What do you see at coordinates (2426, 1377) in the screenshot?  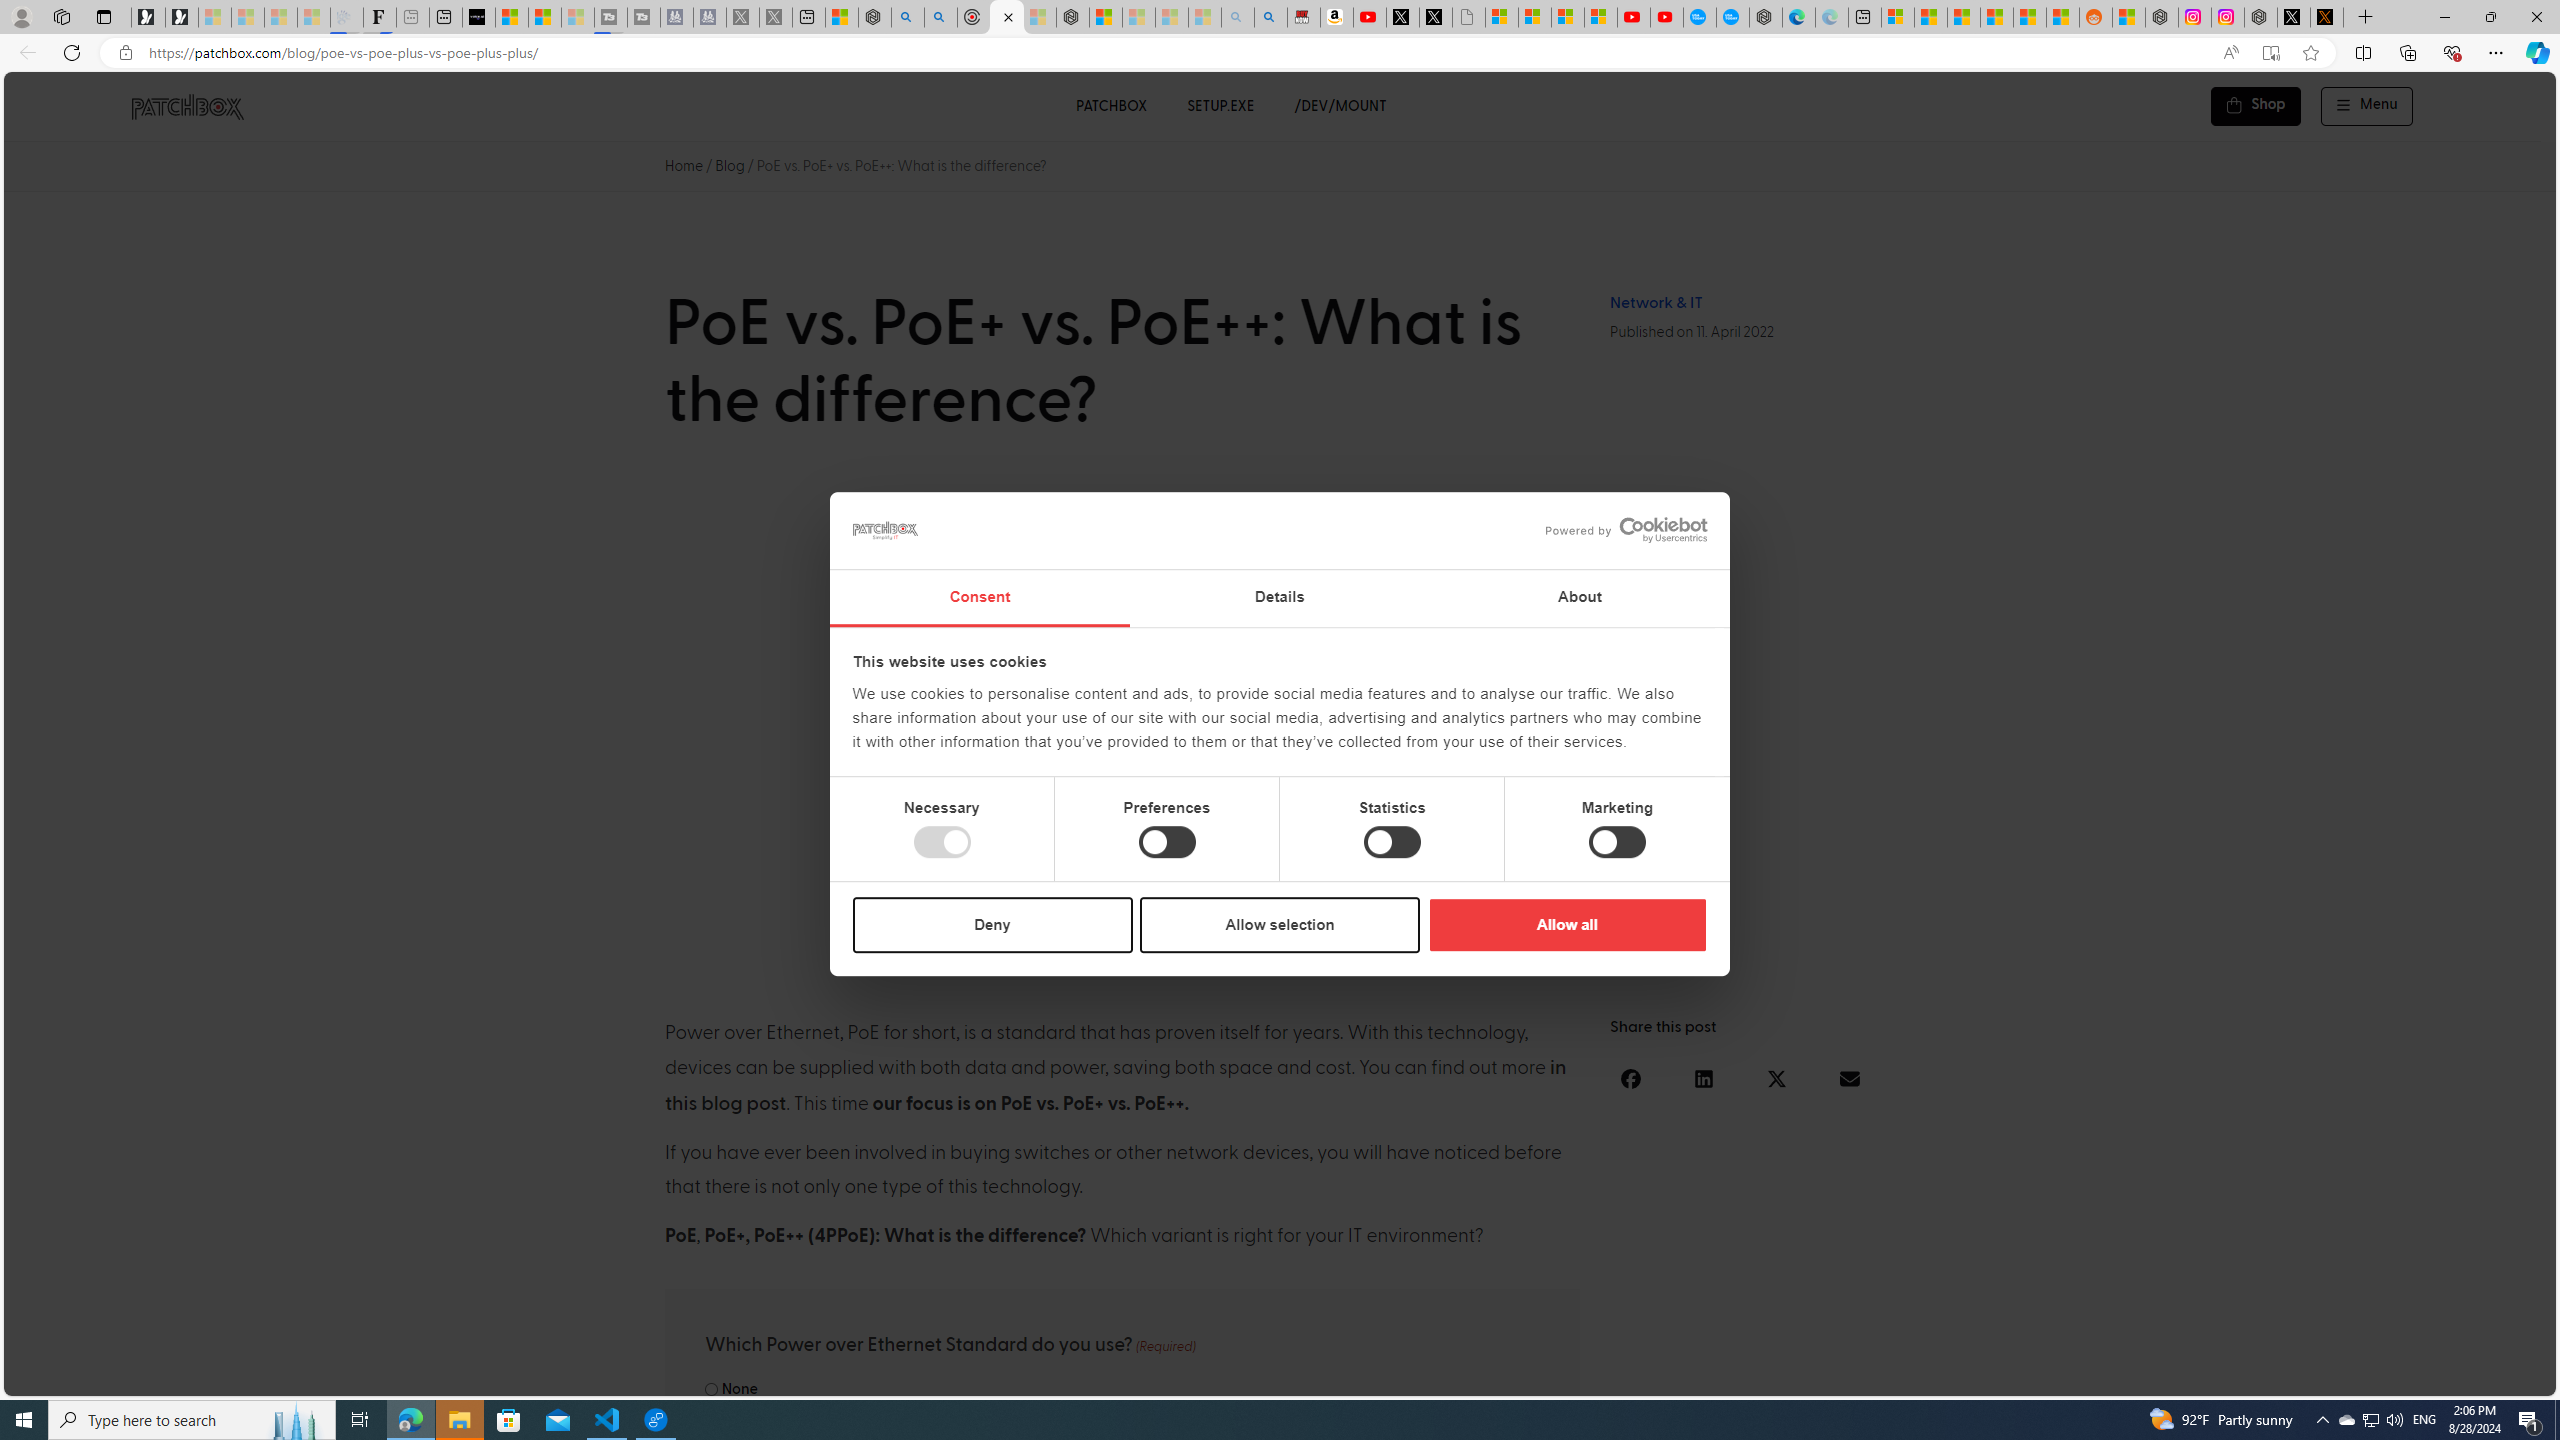 I see `Language switcher : Greek` at bounding box center [2426, 1377].